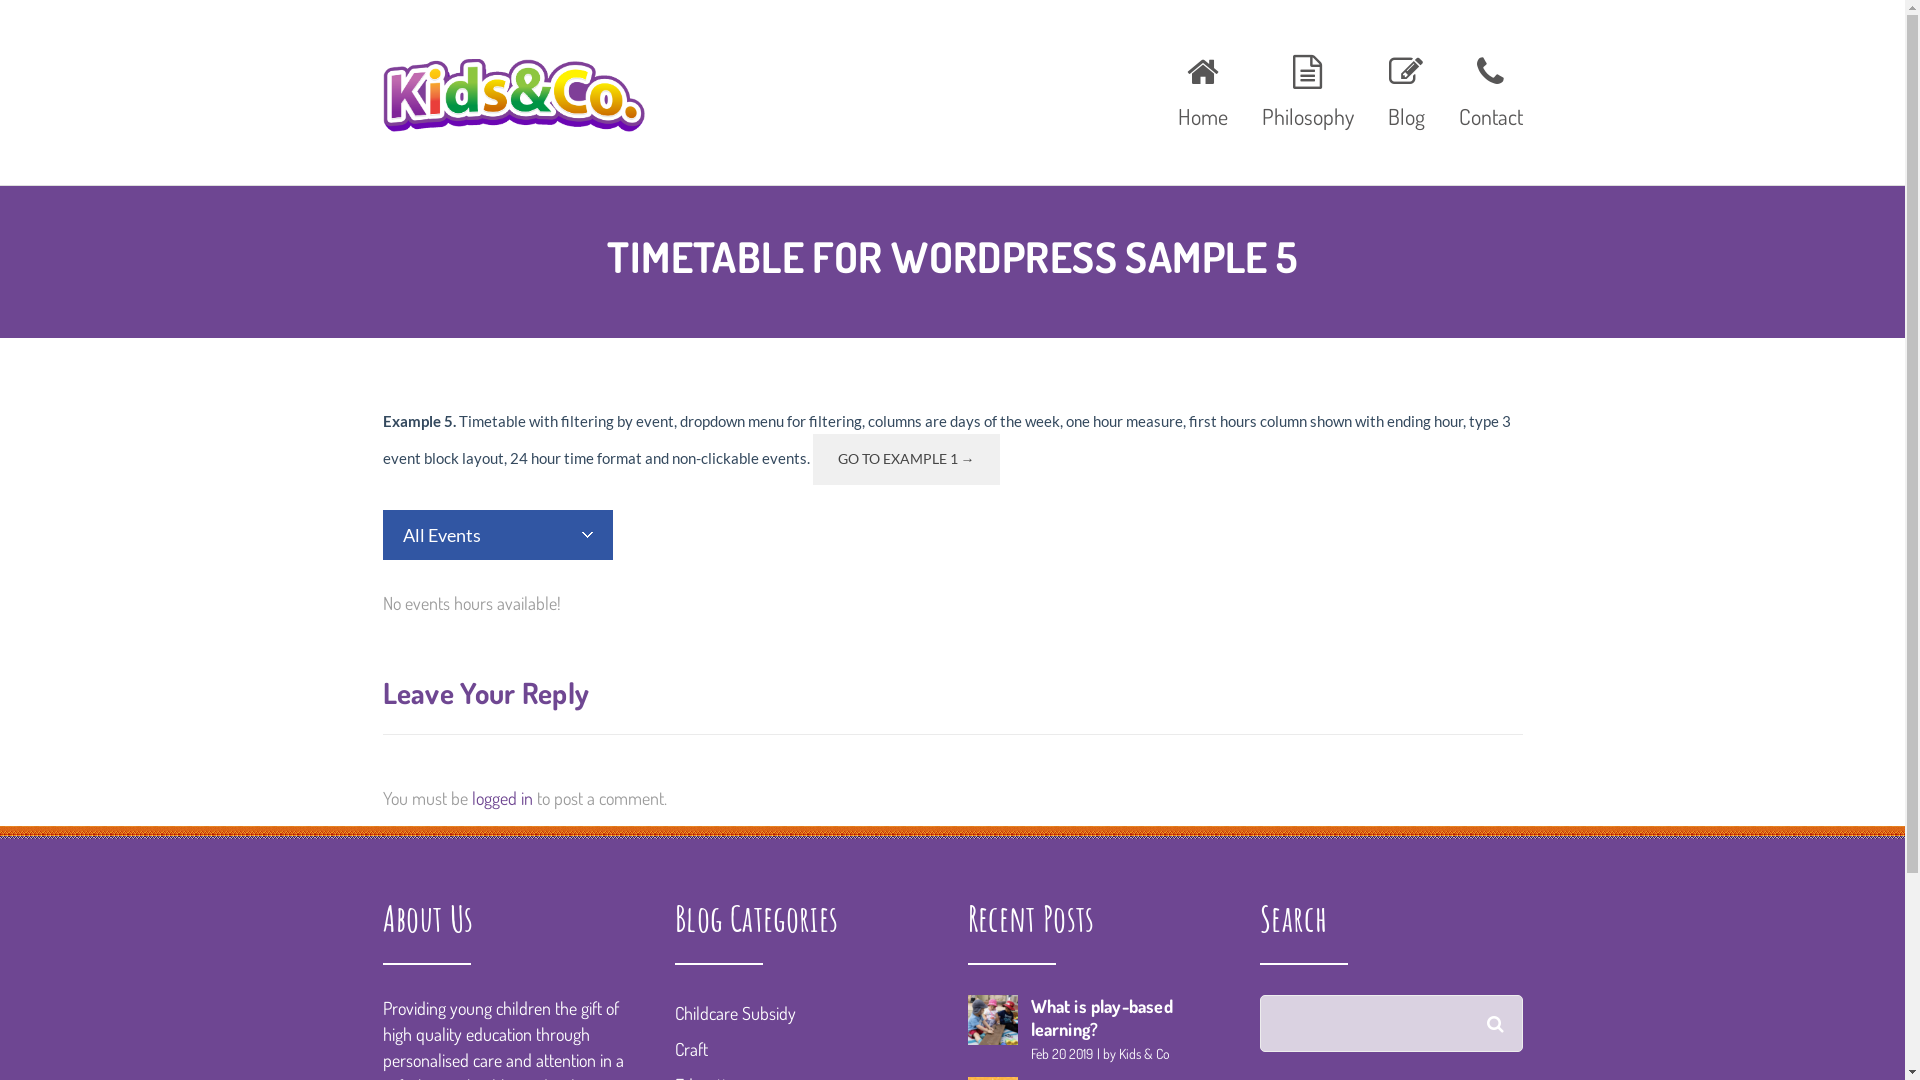  What do you see at coordinates (1406, 88) in the screenshot?
I see `Blog` at bounding box center [1406, 88].